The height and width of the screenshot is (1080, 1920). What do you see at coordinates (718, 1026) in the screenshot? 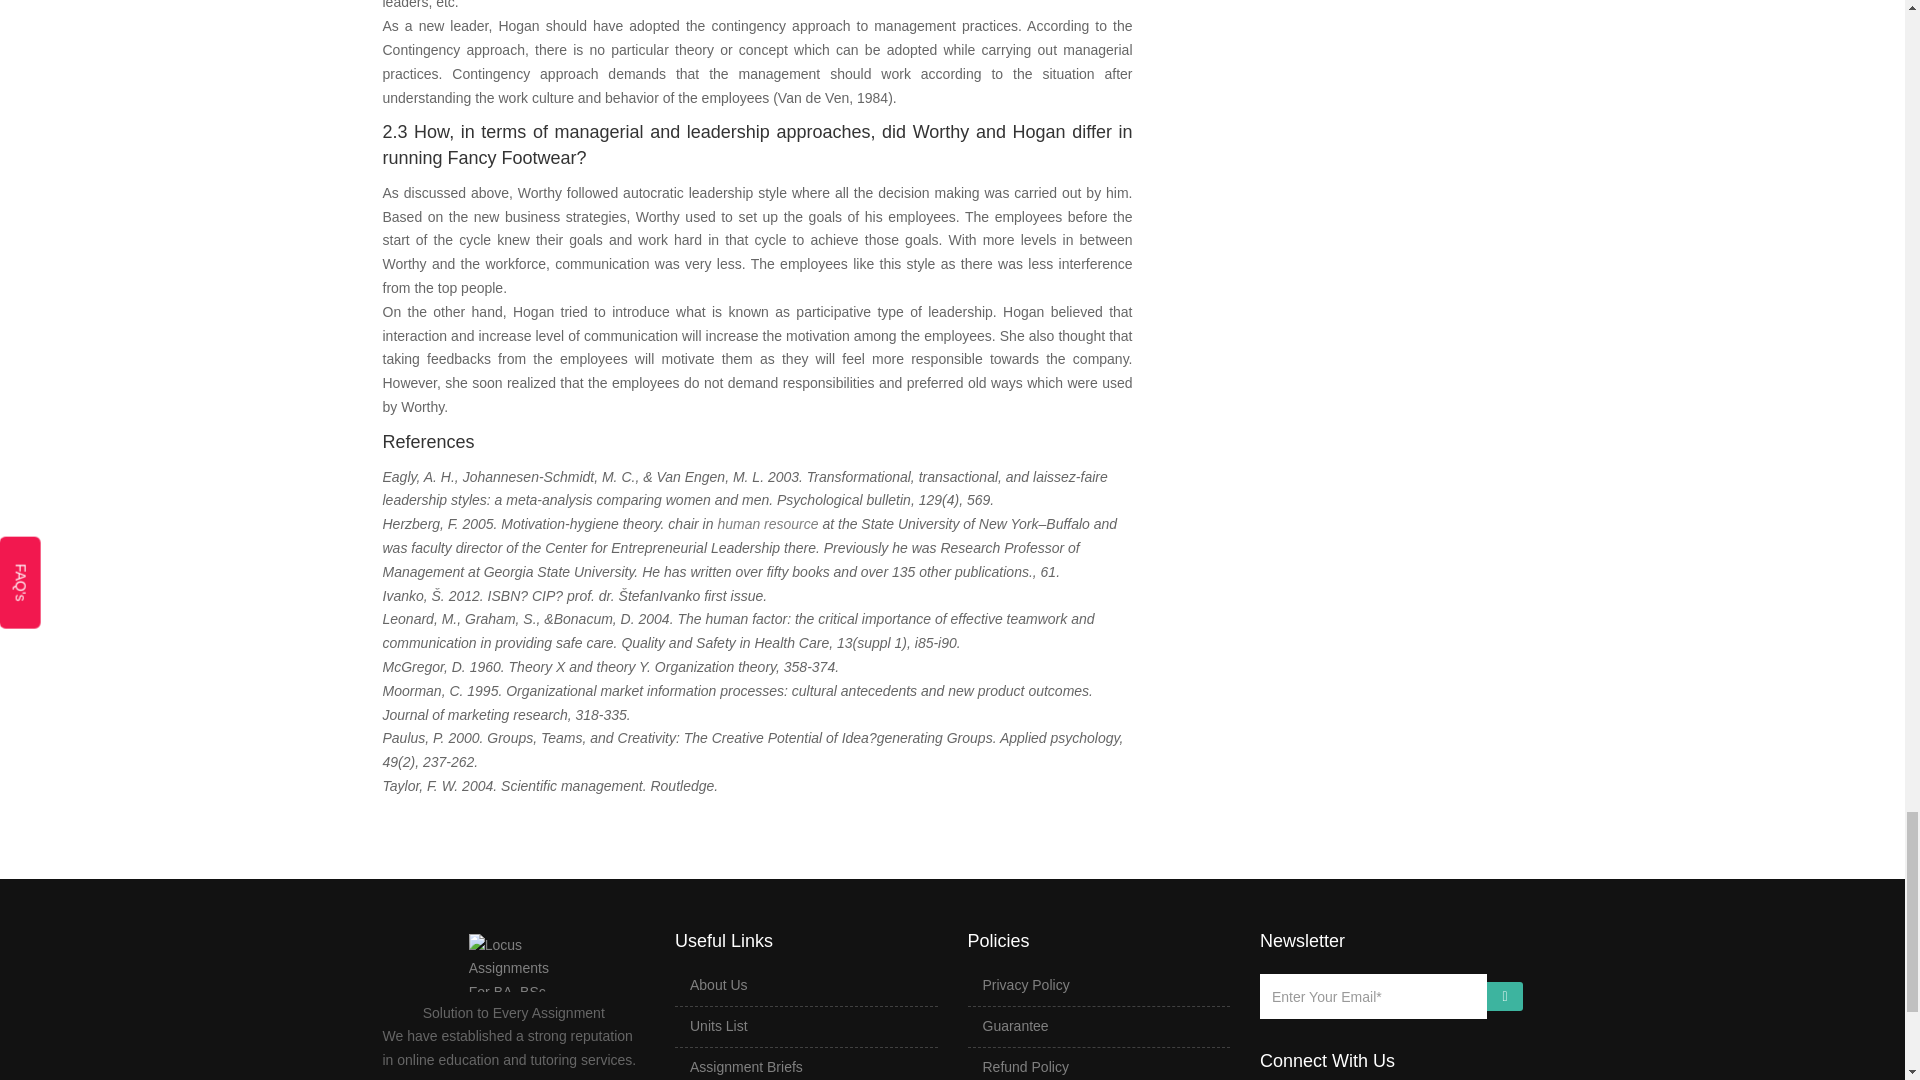
I see `Units` at bounding box center [718, 1026].